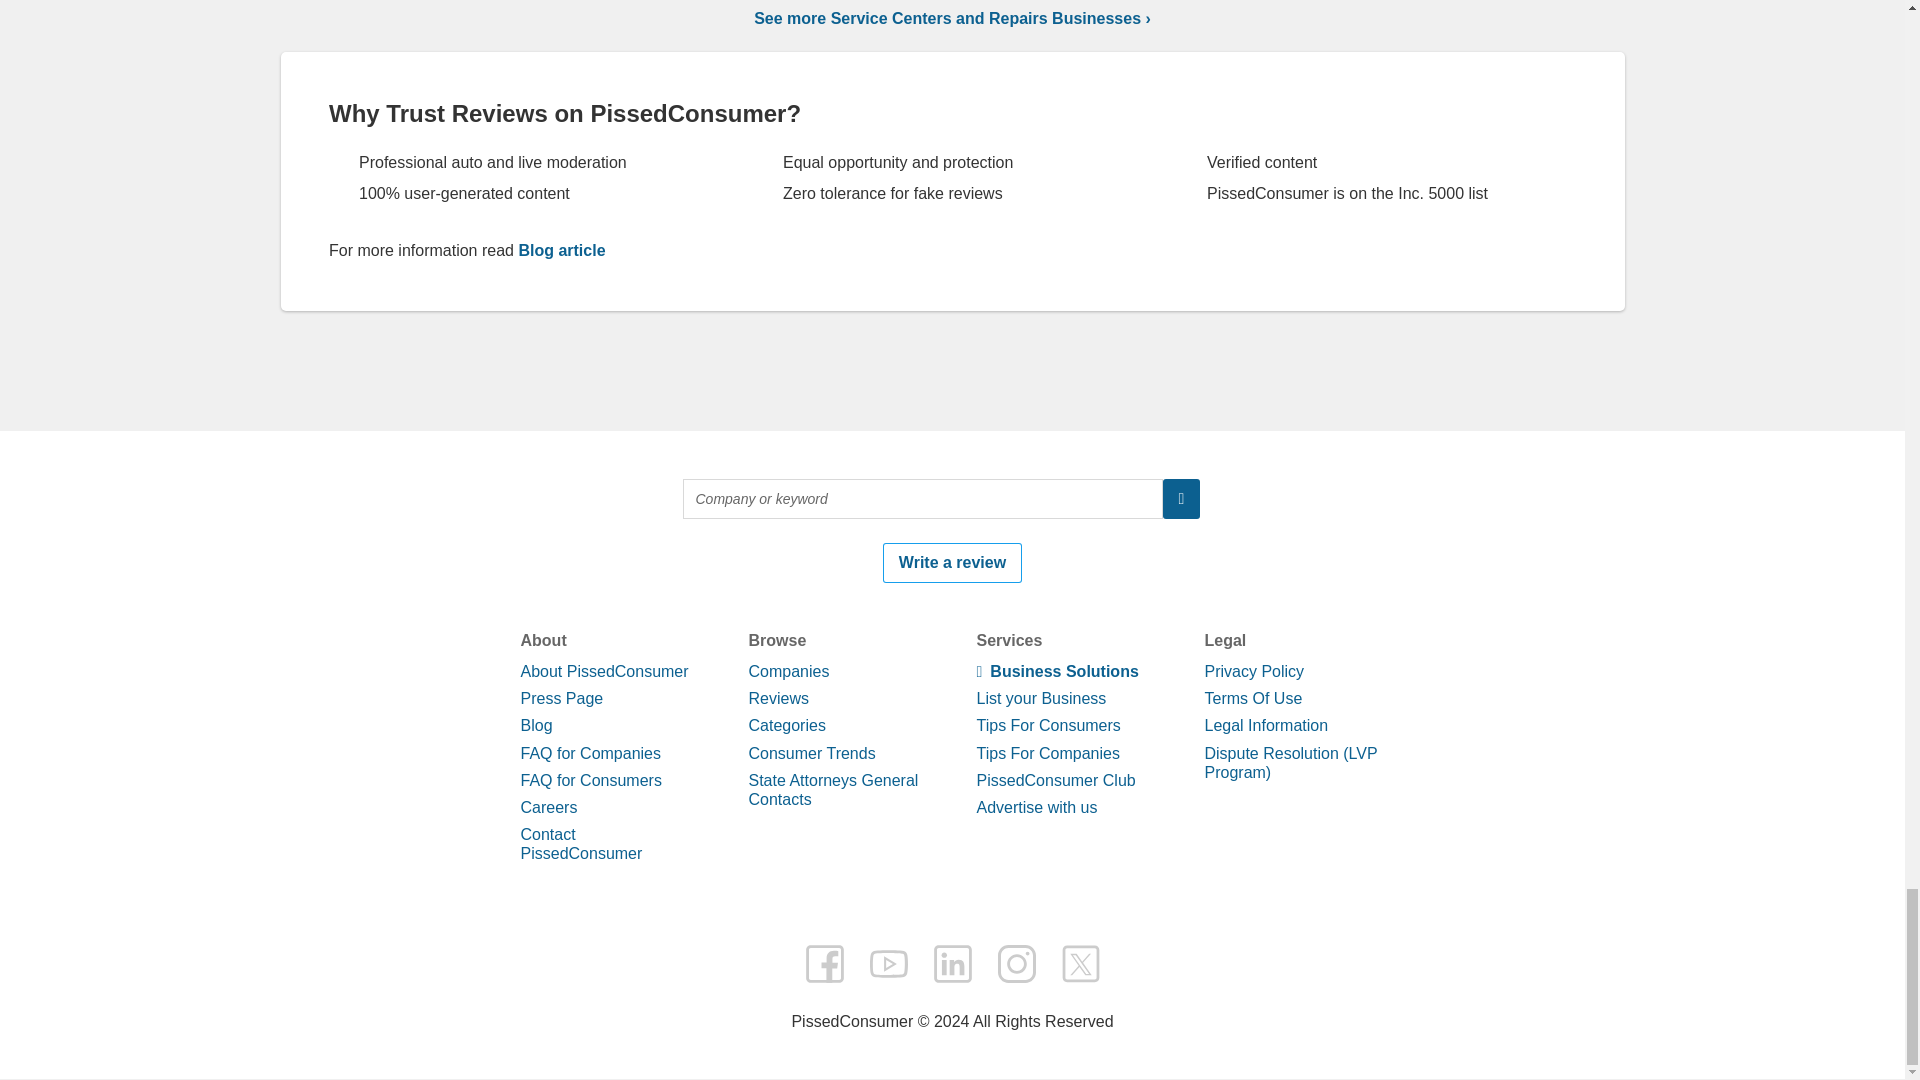  Describe the element at coordinates (952, 1011) in the screenshot. I see `Write a review` at that location.